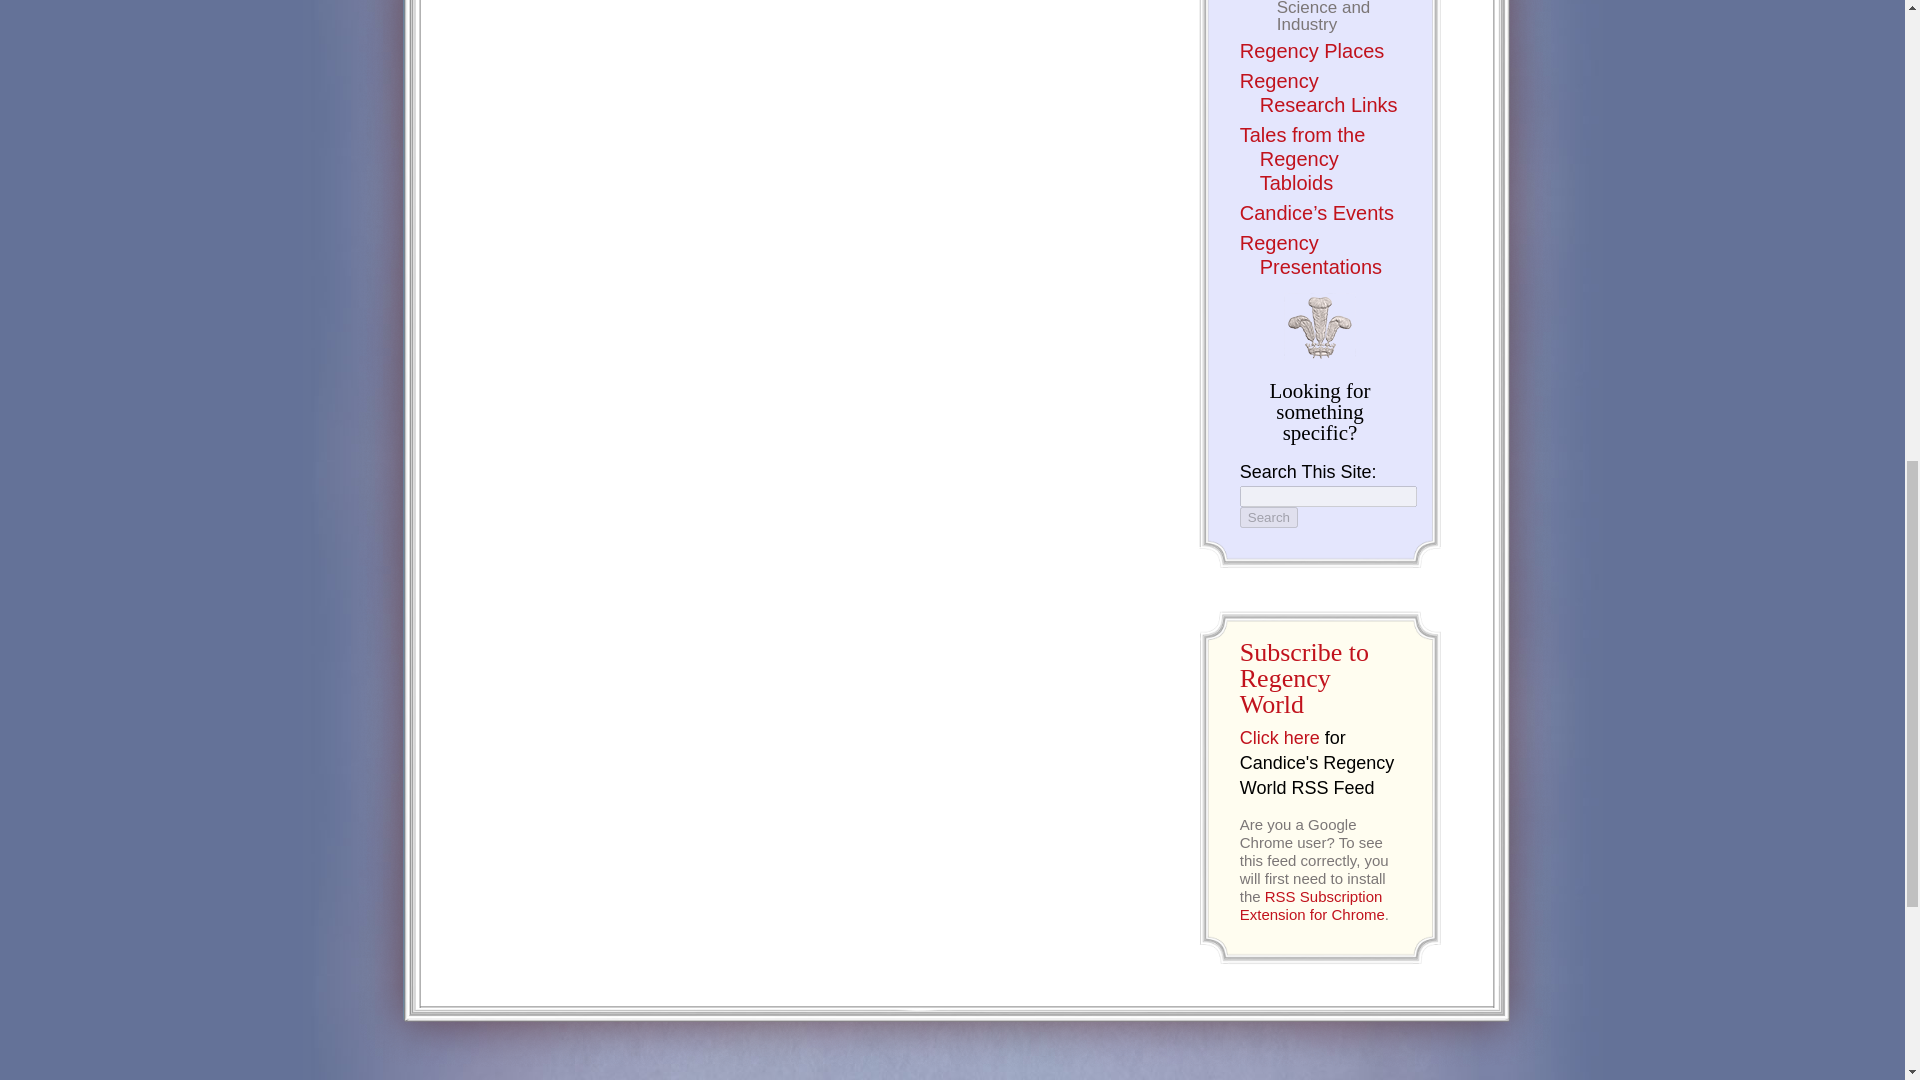 The image size is (1920, 1080). I want to click on Search, so click(1268, 517).